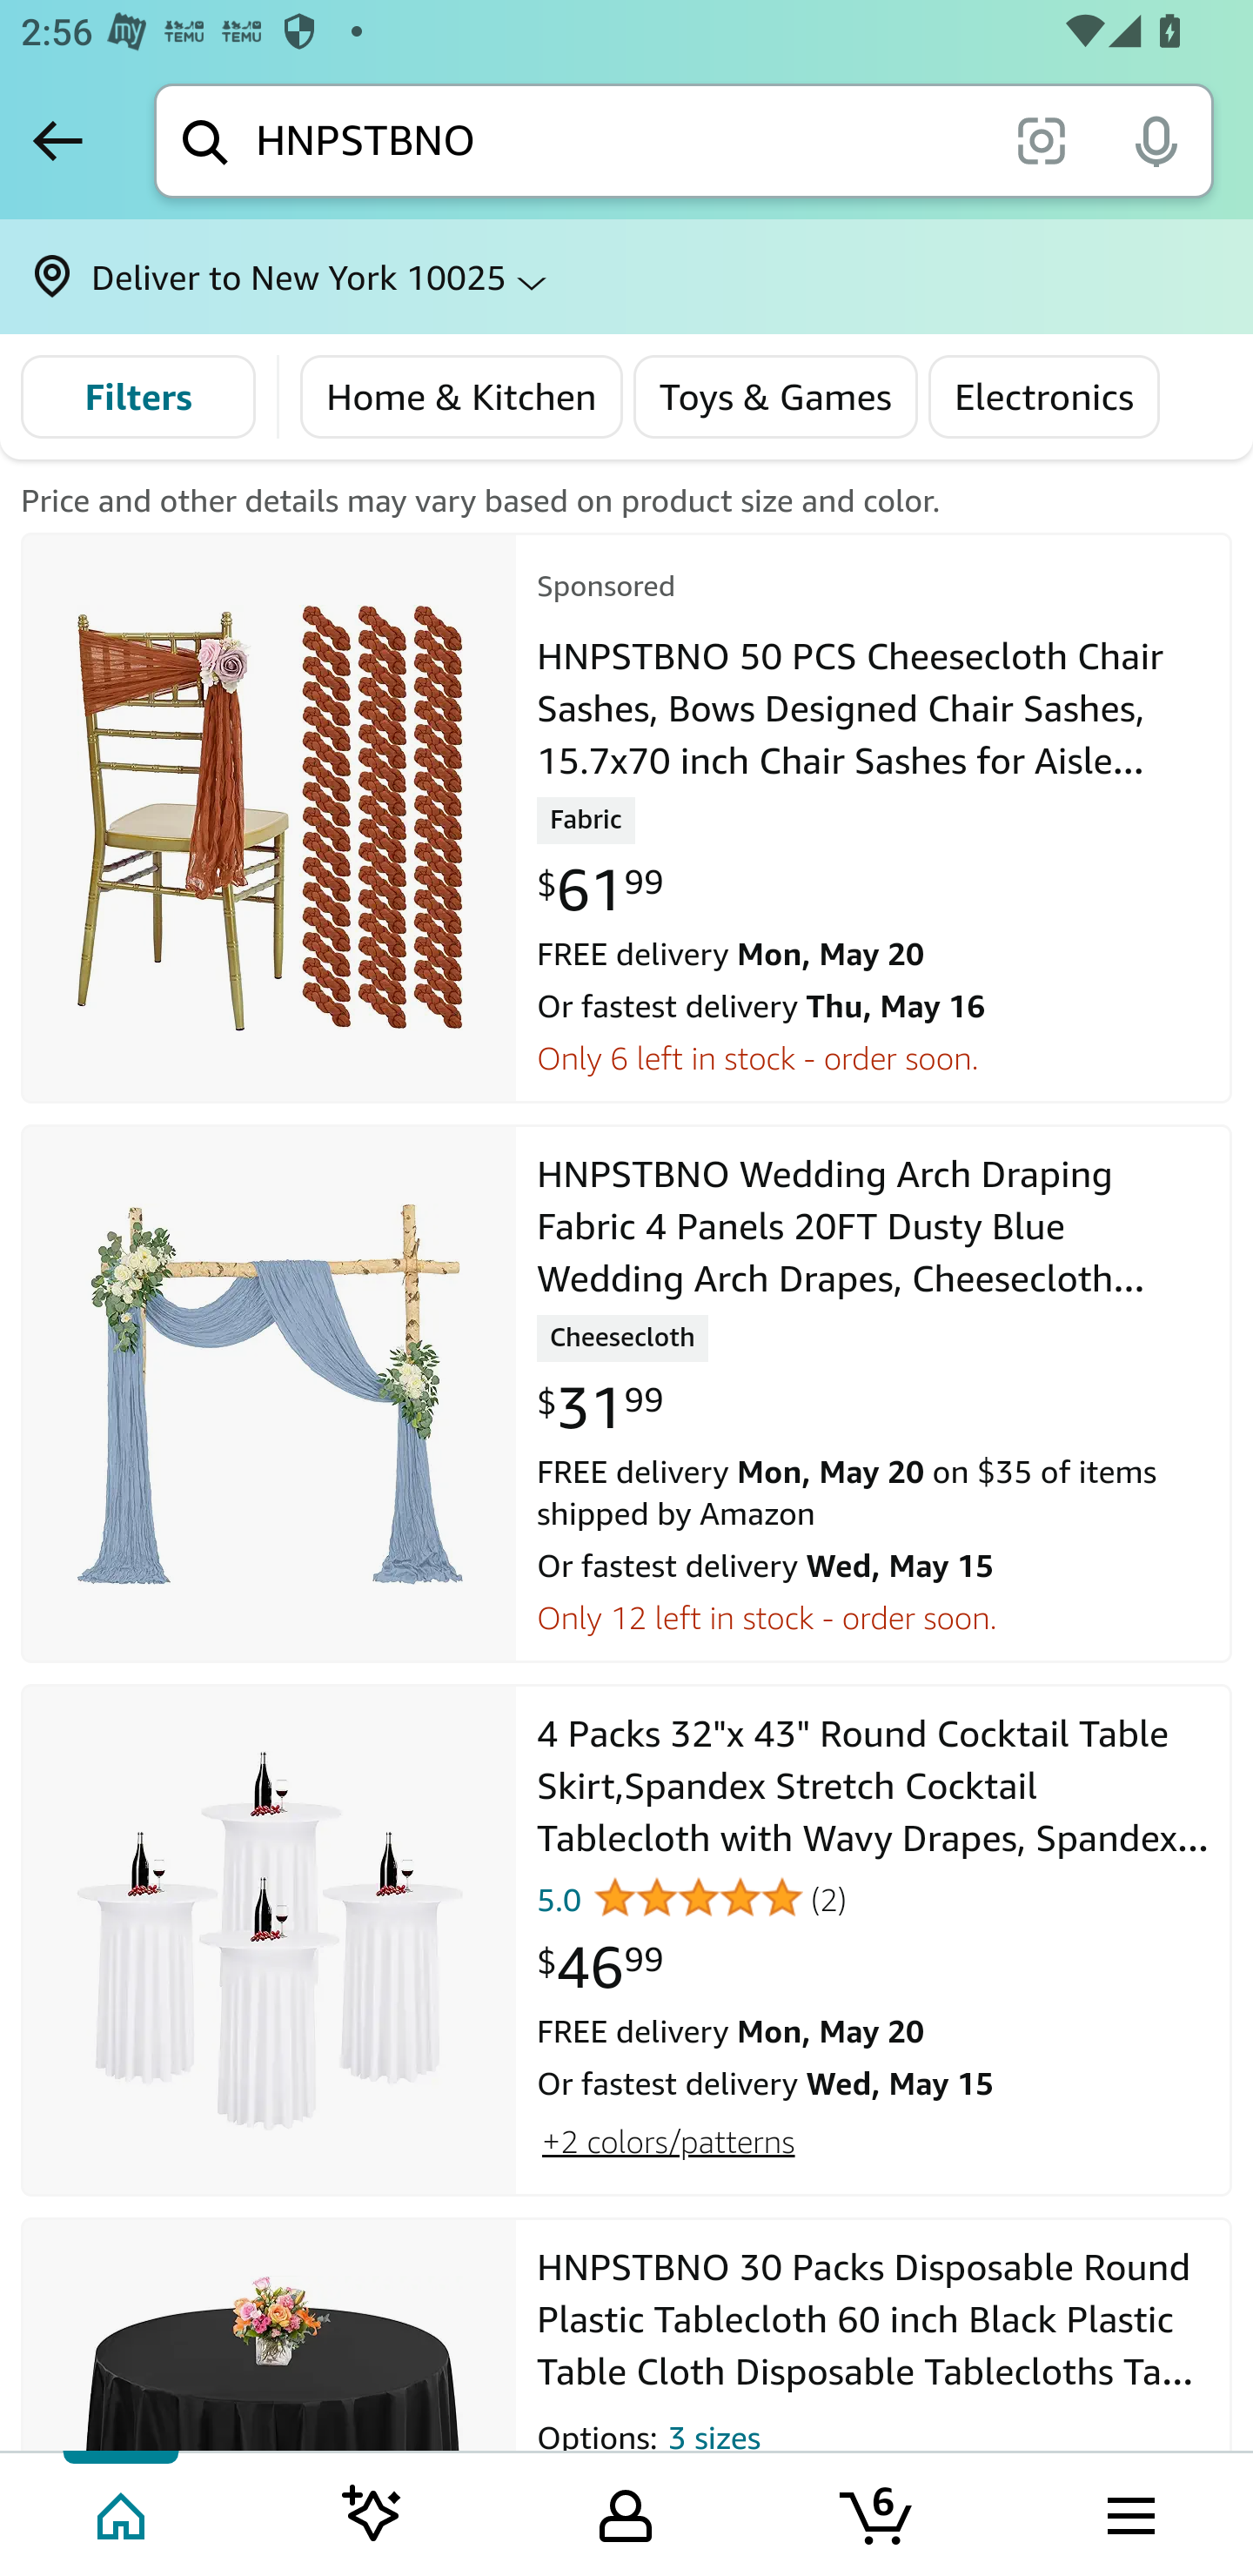 This screenshot has height=2576, width=1253. What do you see at coordinates (1041, 139) in the screenshot?
I see `scan it` at bounding box center [1041, 139].